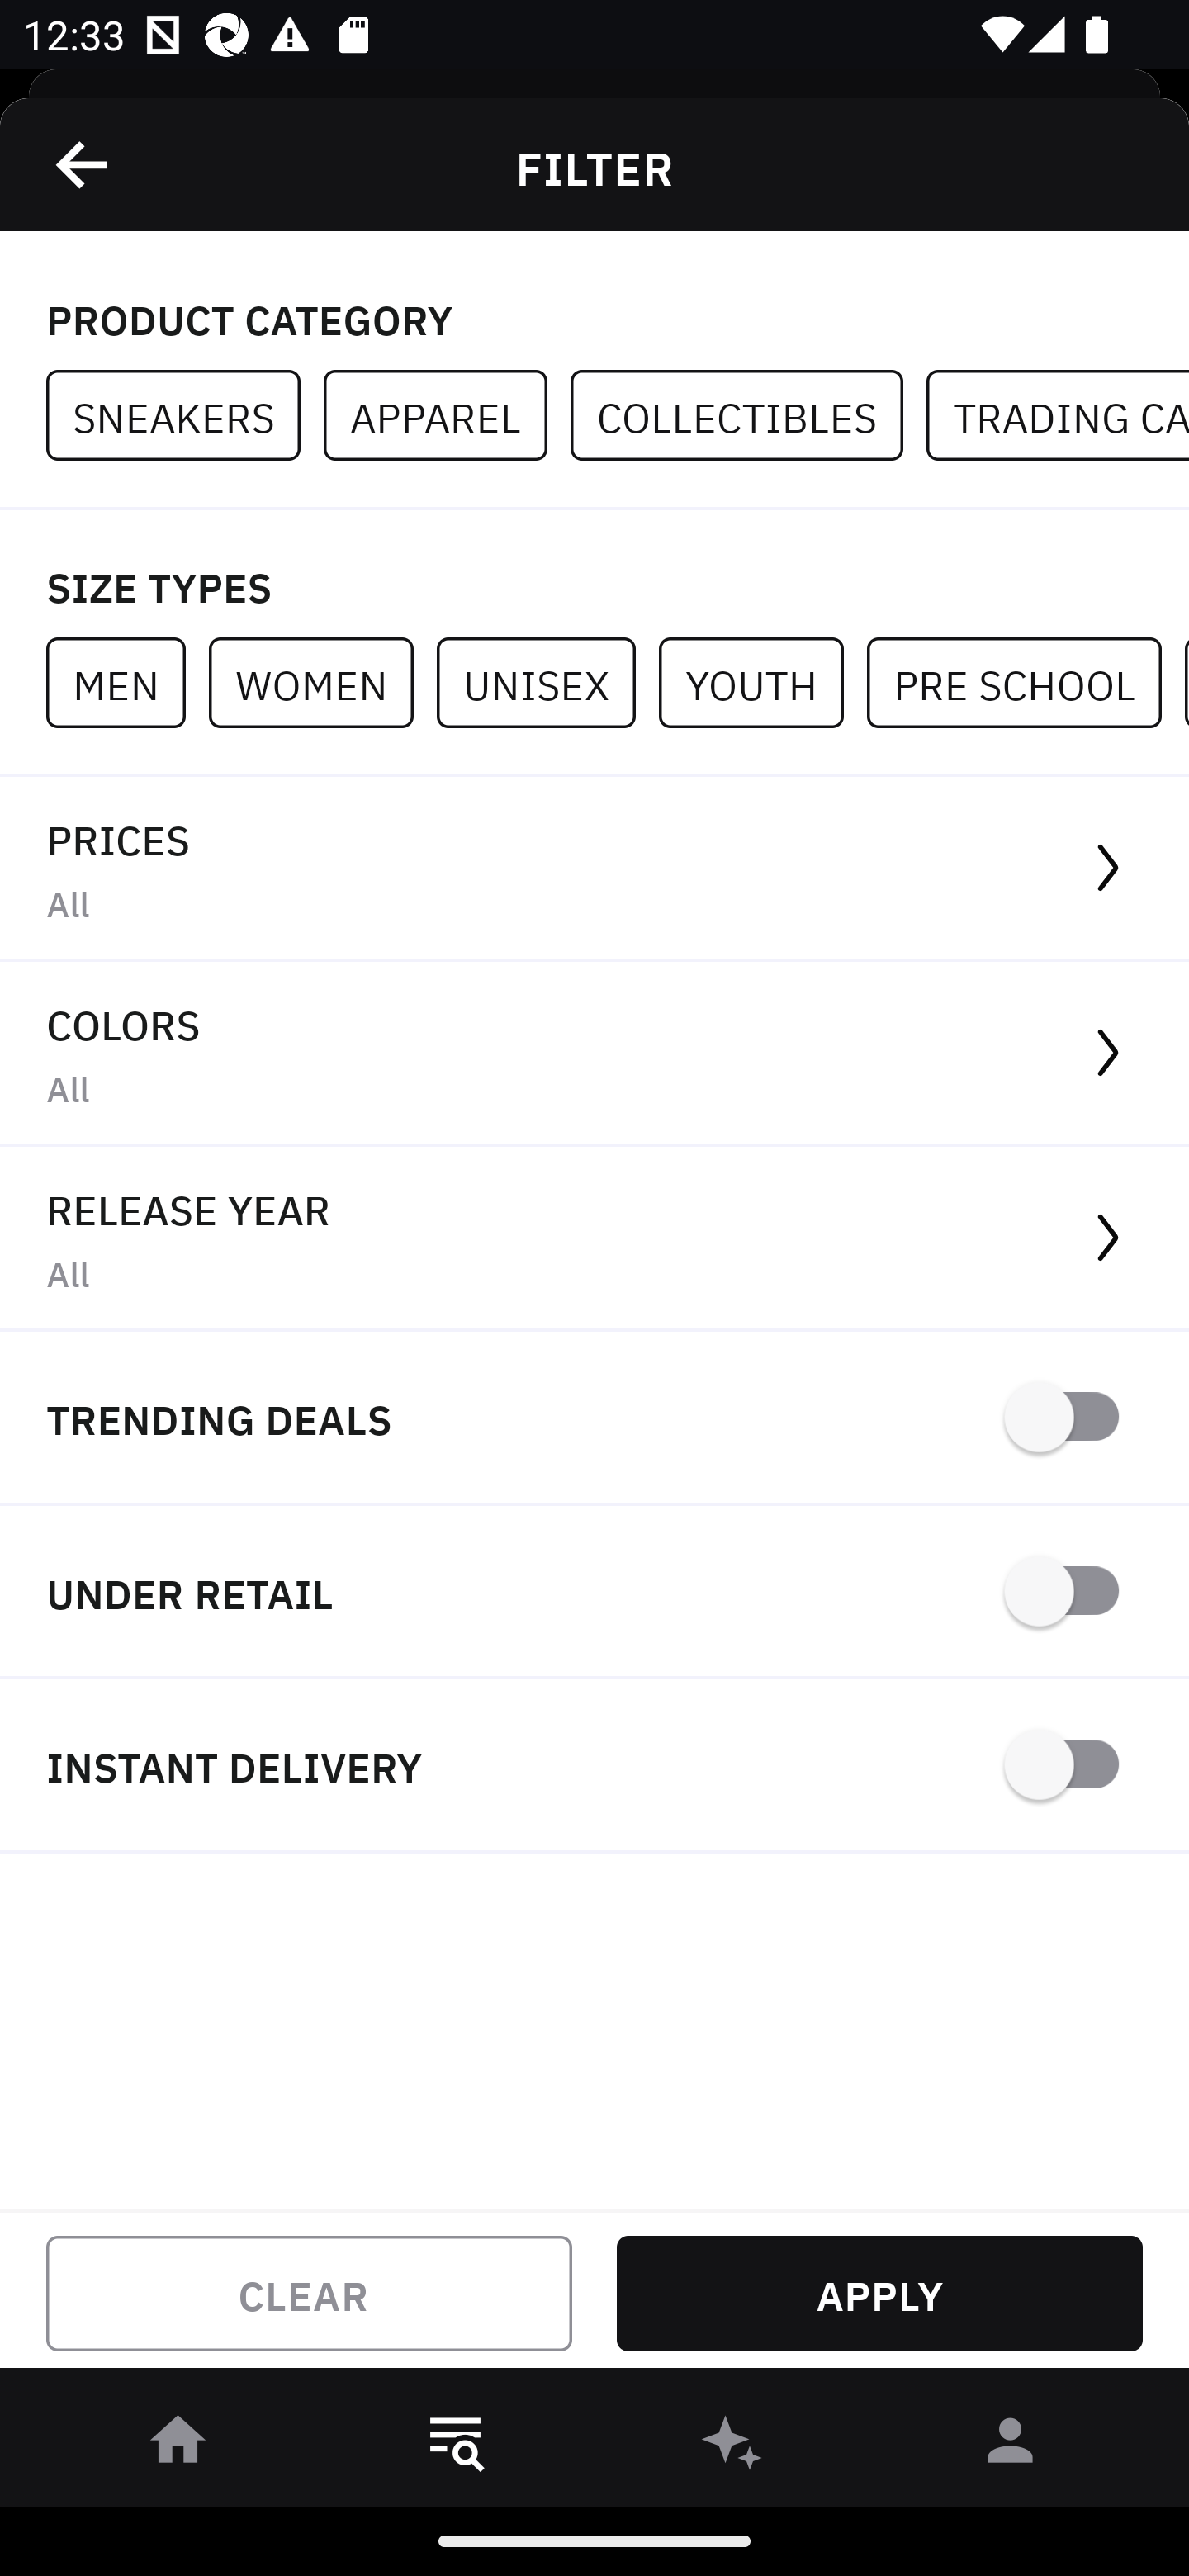 The width and height of the screenshot is (1189, 2576). Describe the element at coordinates (594, 1767) in the screenshot. I see `INSTANT DELIVERY` at that location.